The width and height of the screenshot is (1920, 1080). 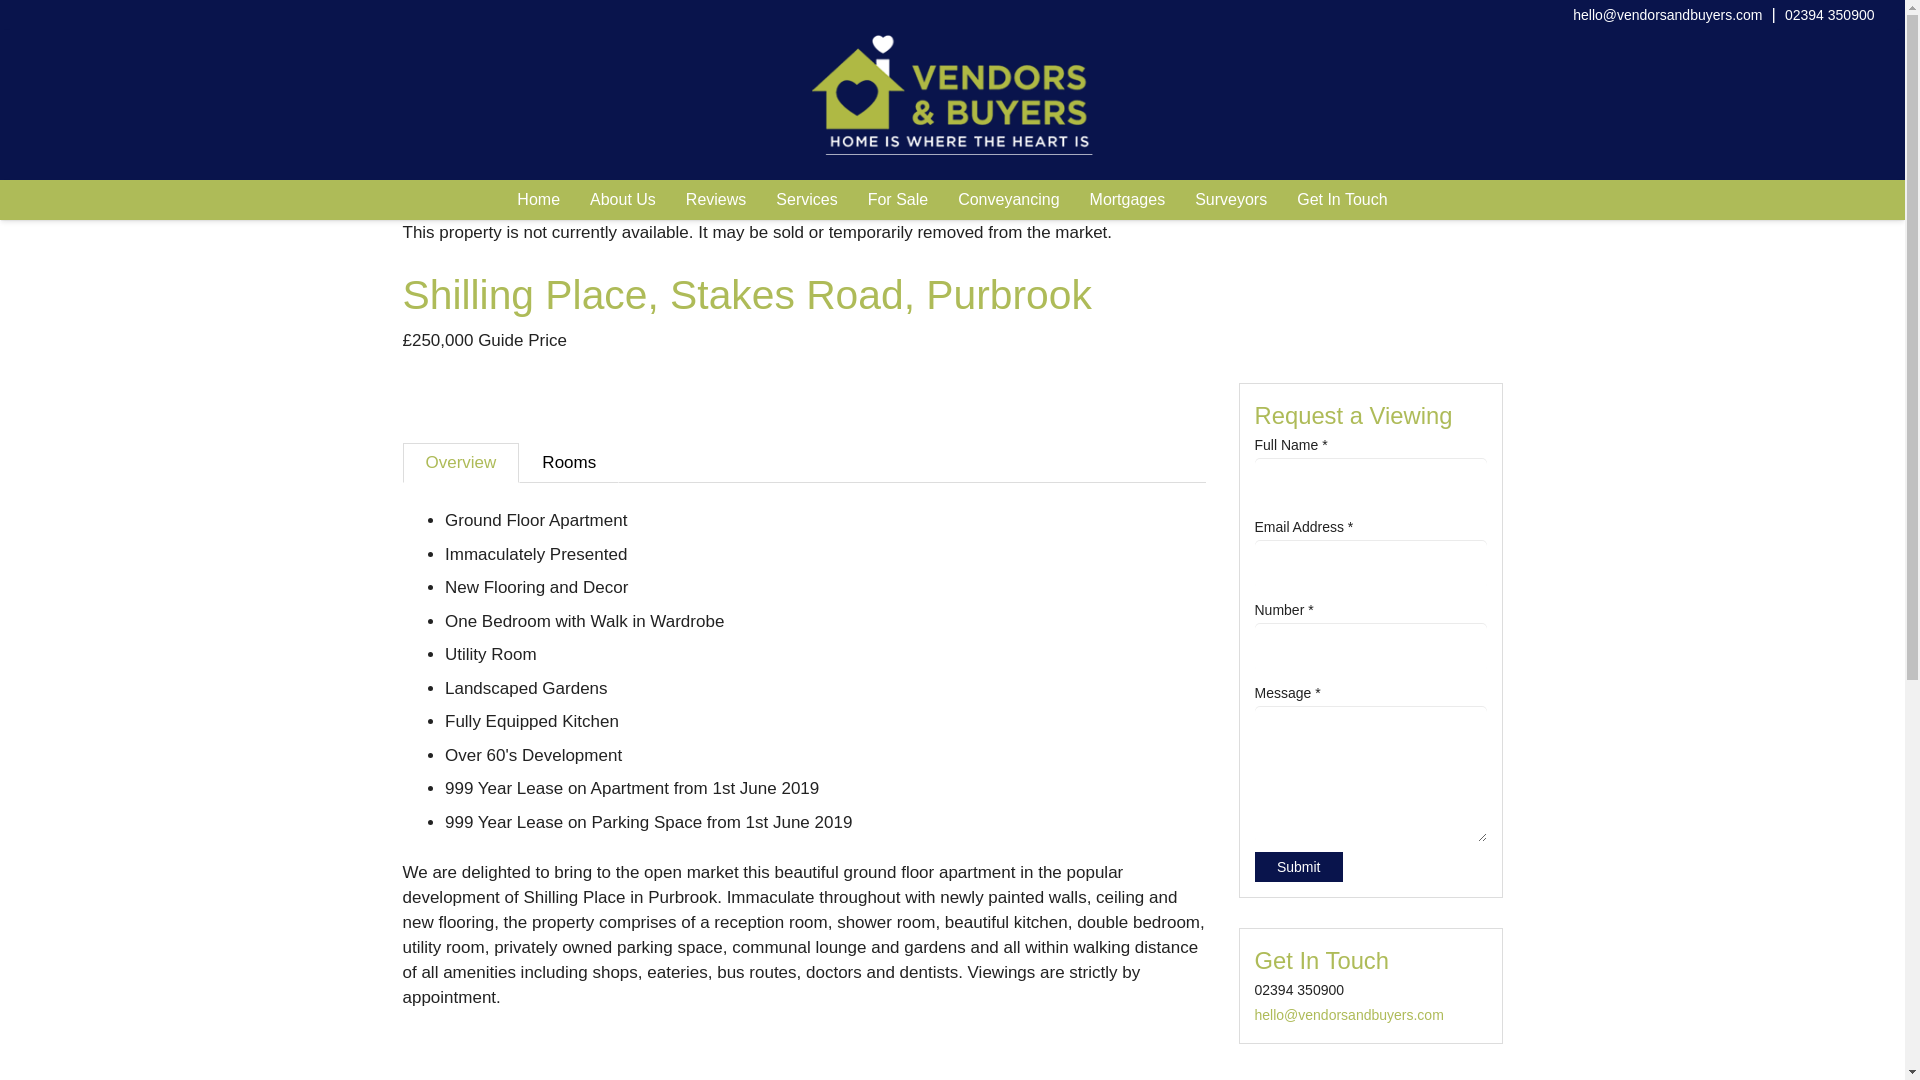 I want to click on For Sale, so click(x=897, y=200).